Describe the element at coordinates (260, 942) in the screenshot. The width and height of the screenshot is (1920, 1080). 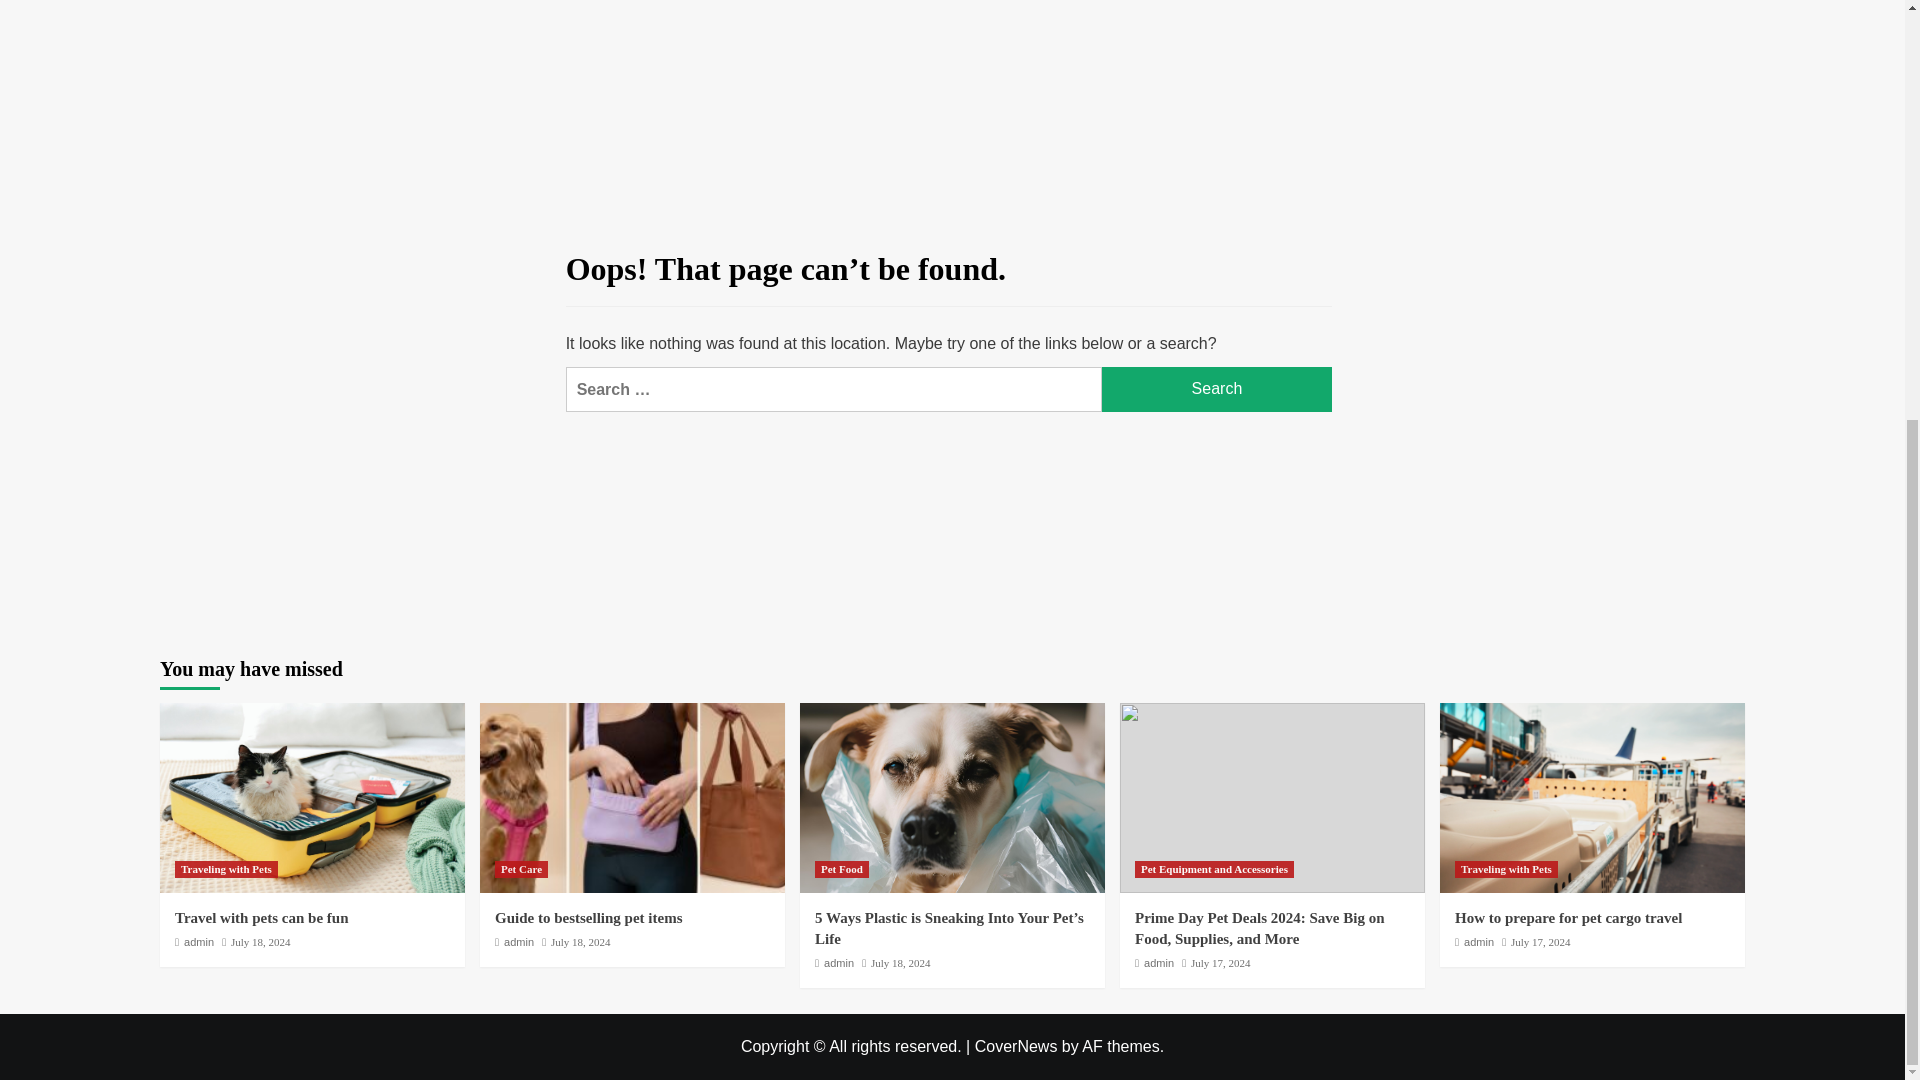
I see `July 18, 2024` at that location.